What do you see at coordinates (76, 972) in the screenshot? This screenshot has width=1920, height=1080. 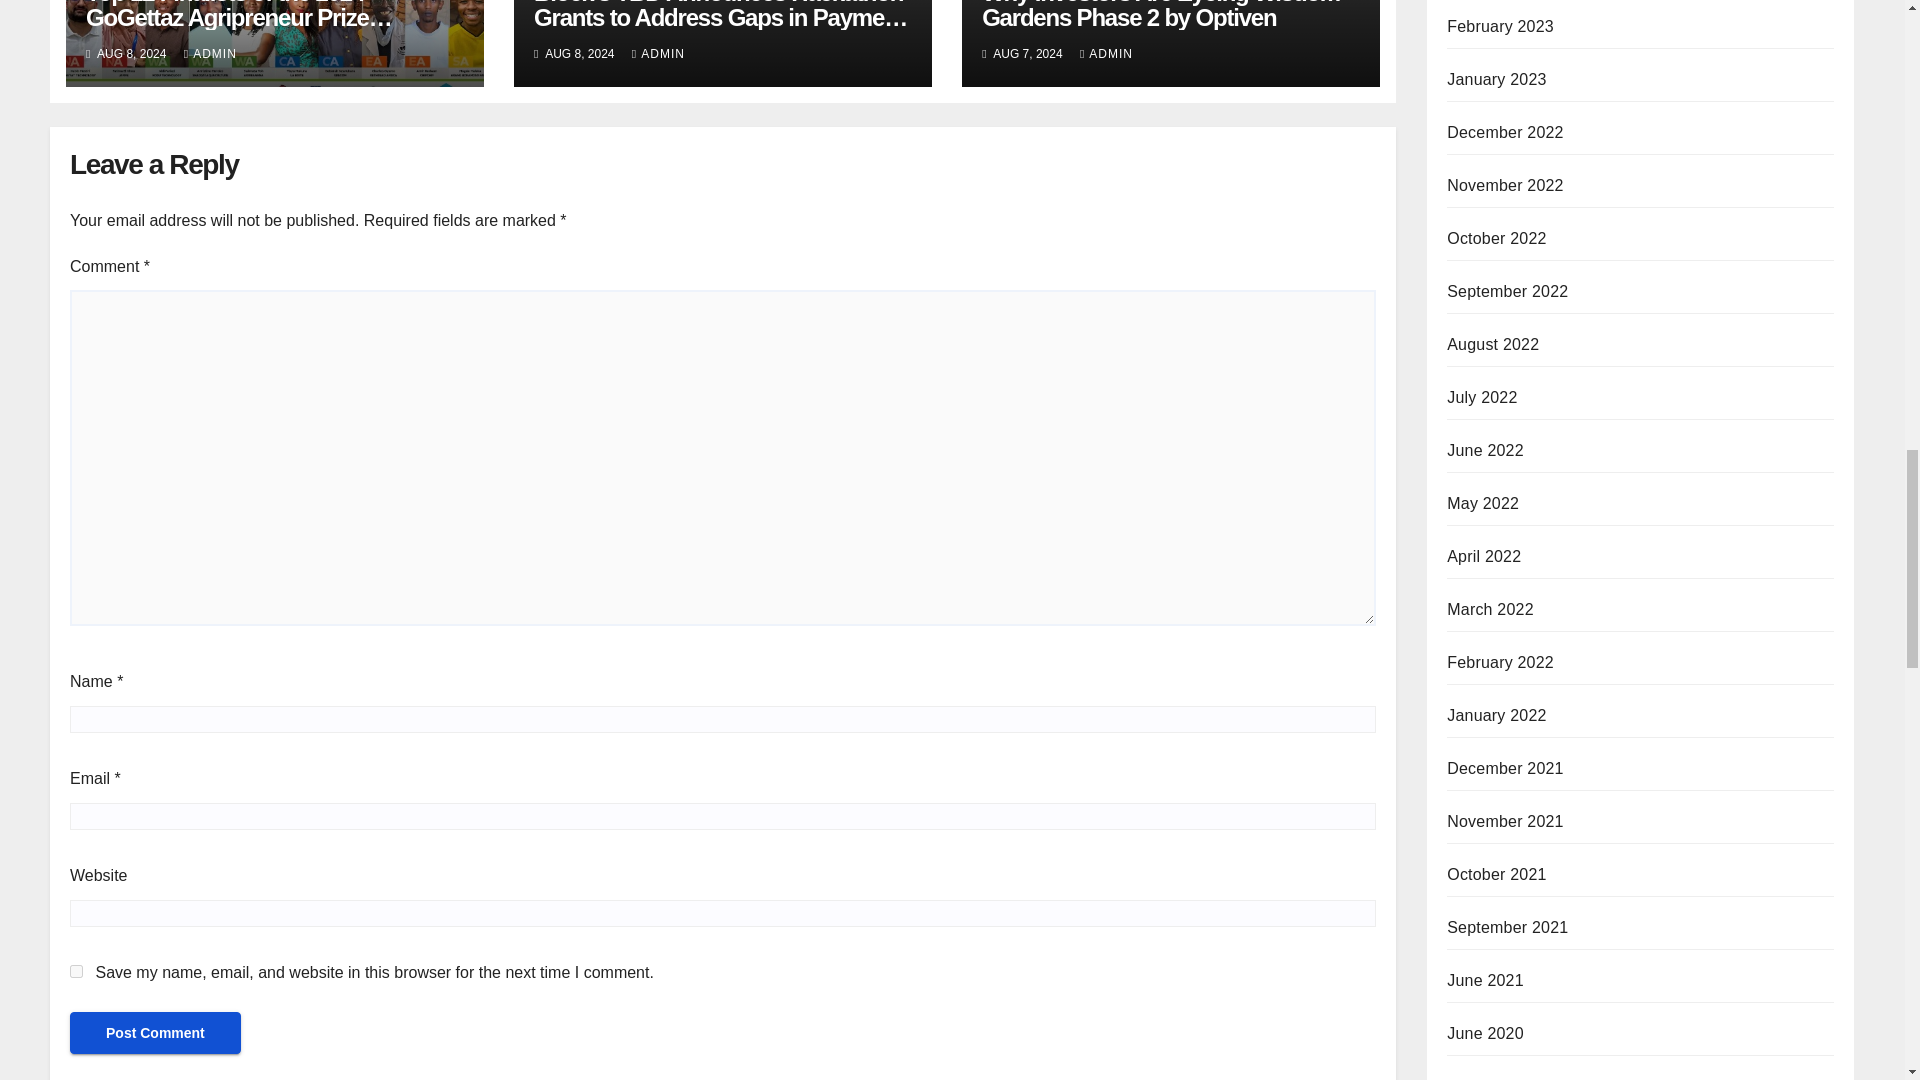 I see `yes` at bounding box center [76, 972].